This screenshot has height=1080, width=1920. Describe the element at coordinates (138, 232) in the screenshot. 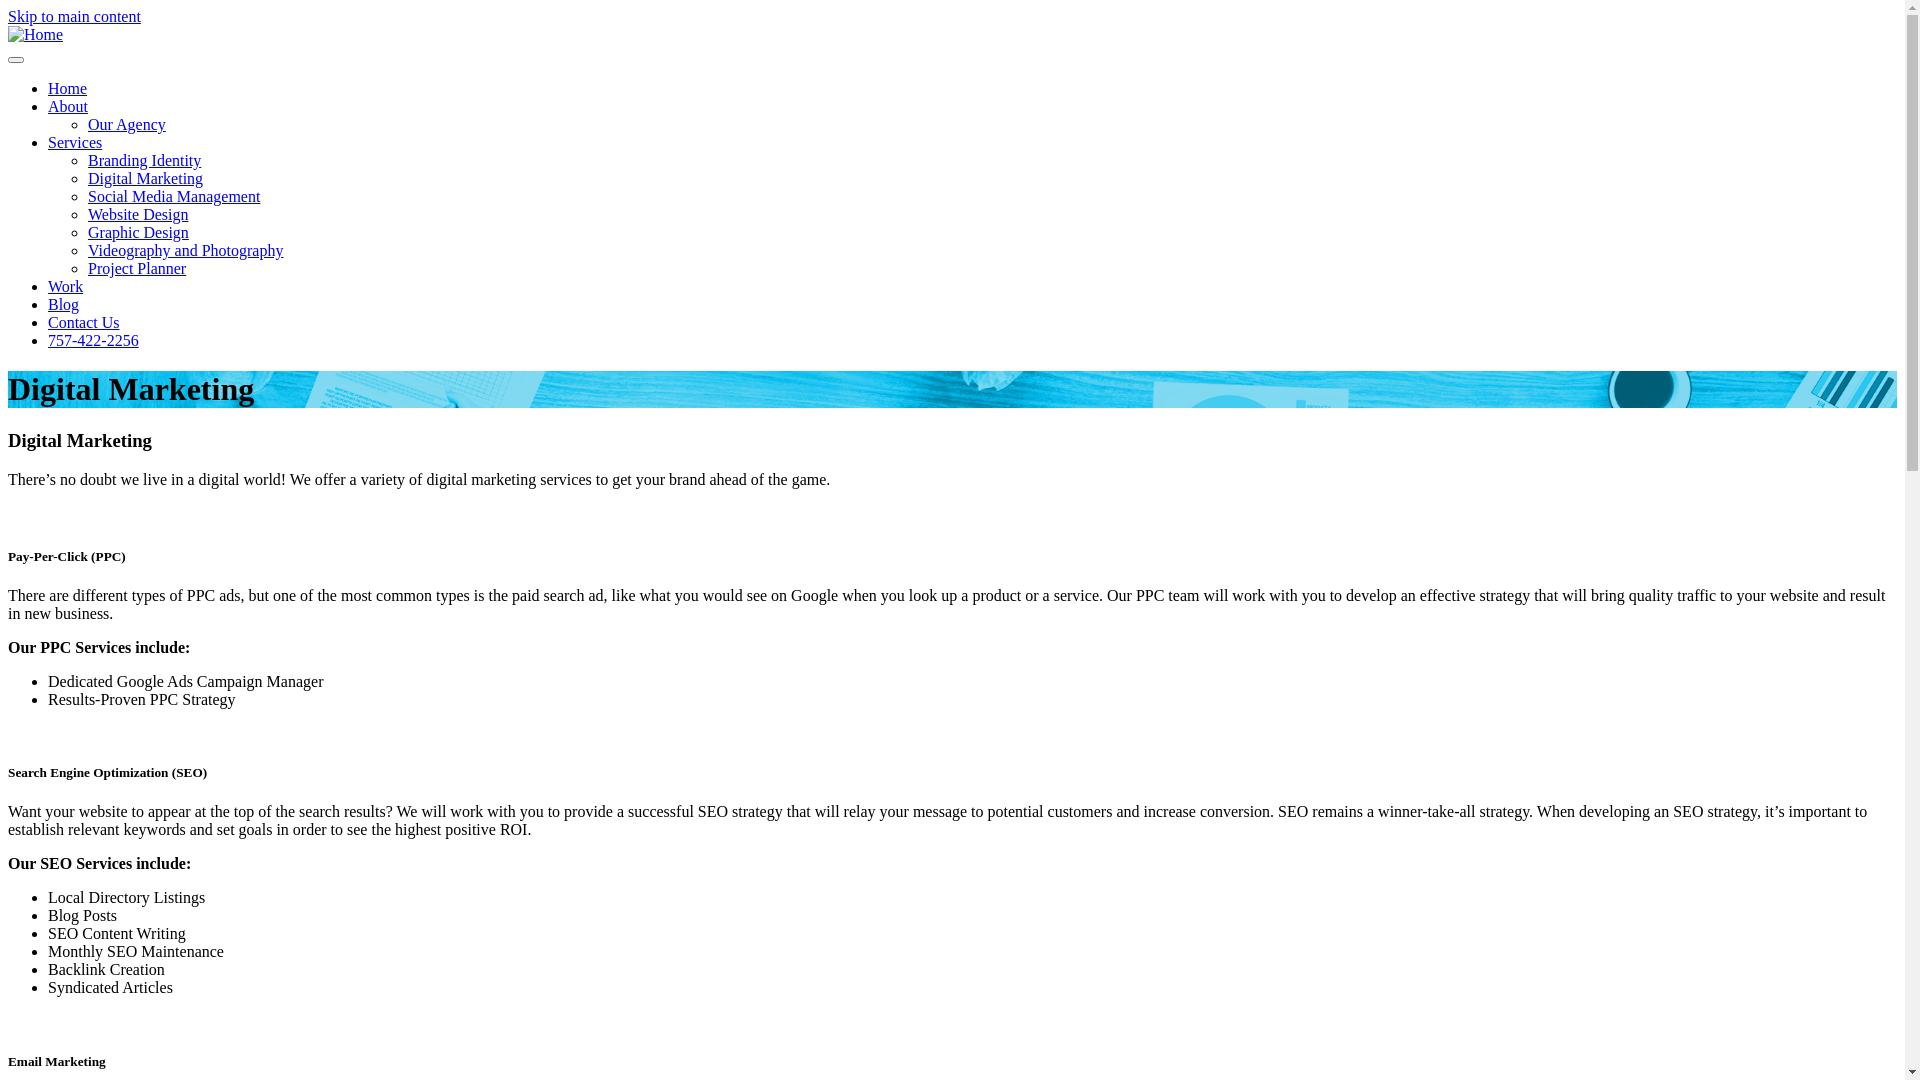

I see `Graphic Design` at that location.